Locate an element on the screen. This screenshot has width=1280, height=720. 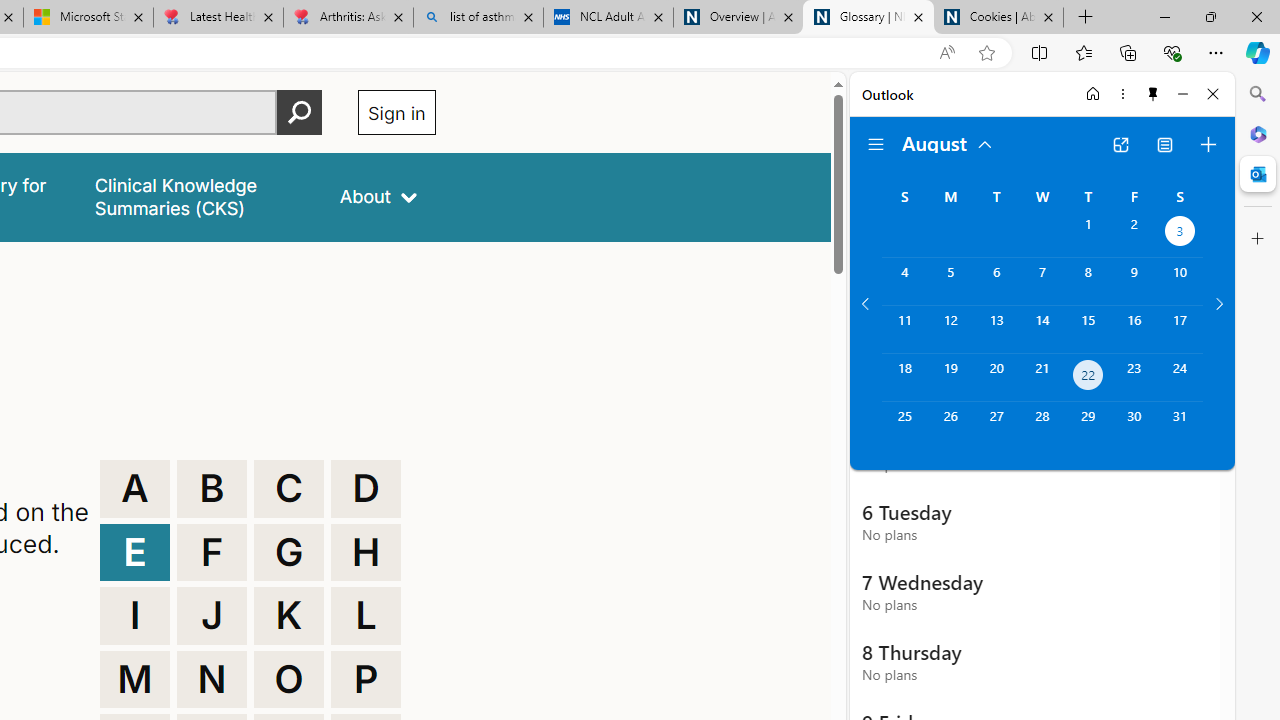
Sign in is located at coordinates (396, 112).